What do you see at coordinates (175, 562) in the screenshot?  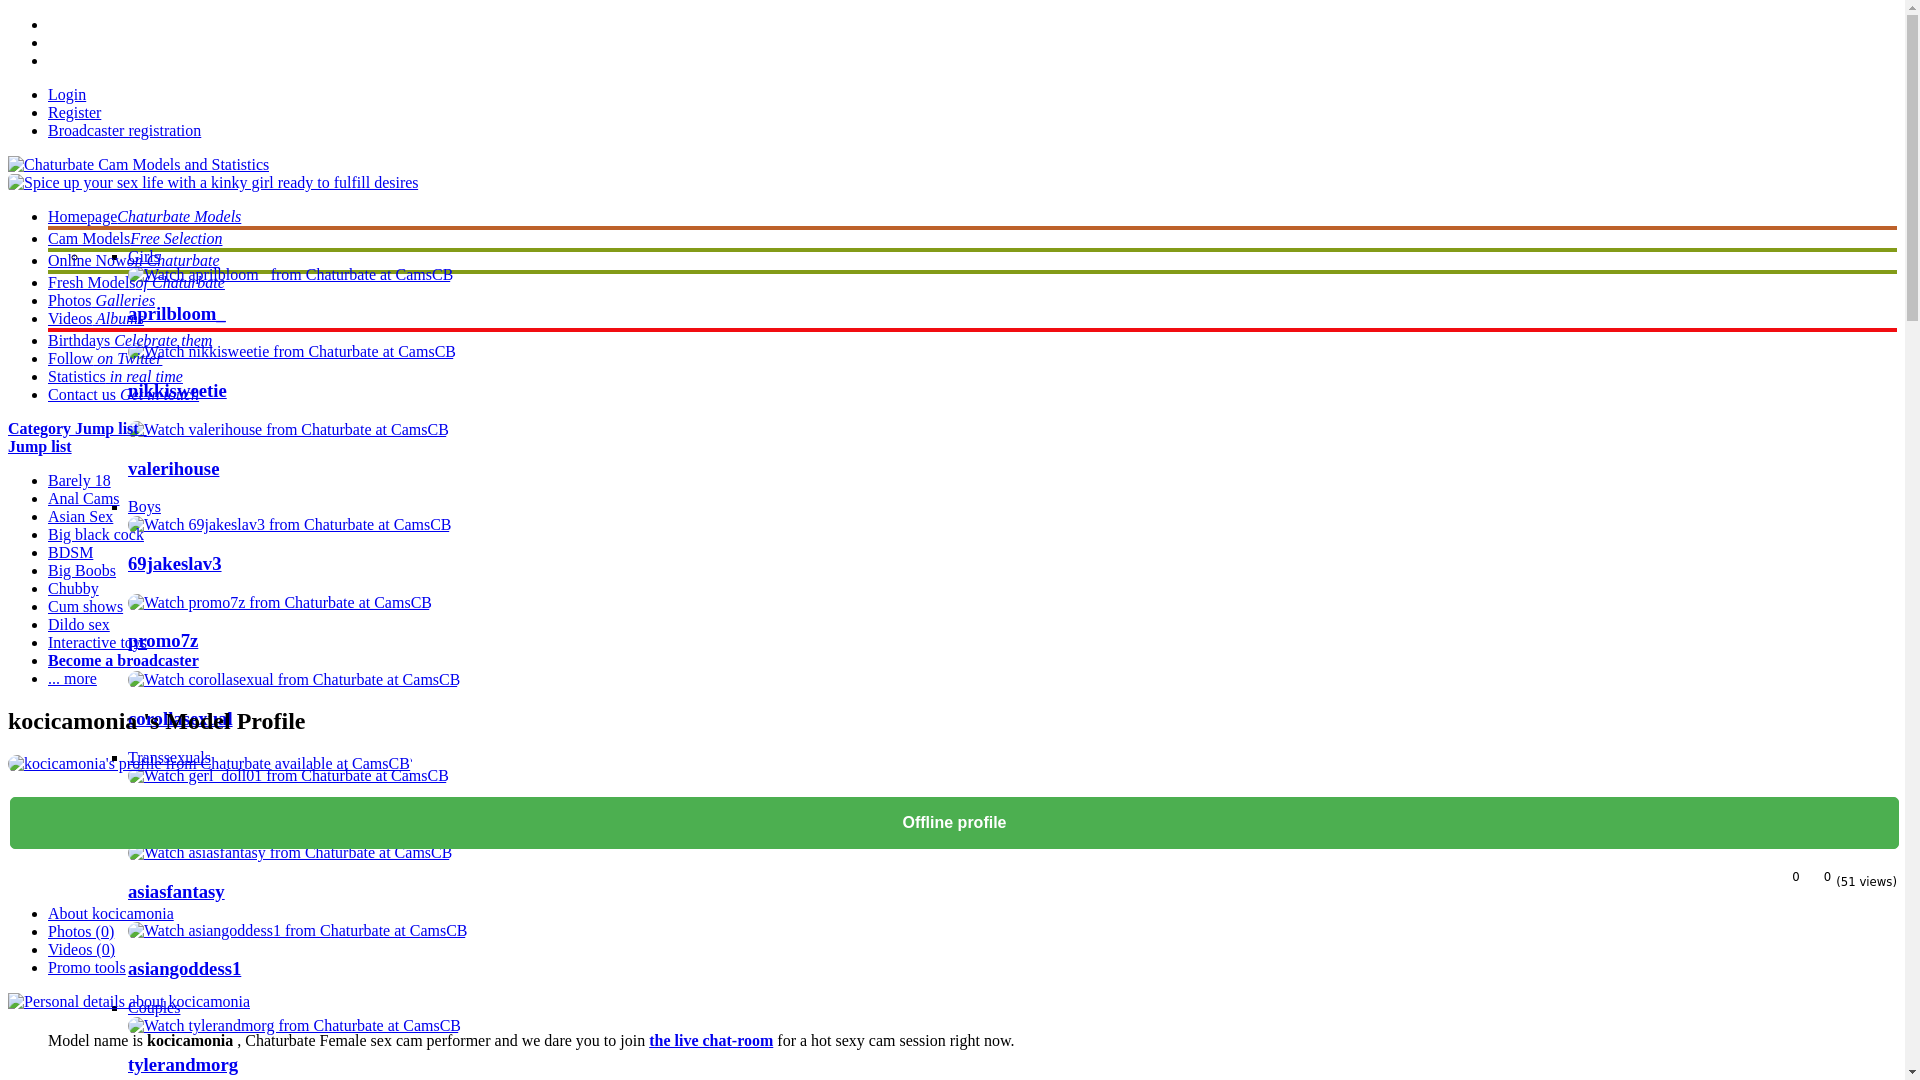 I see `69jakeslav3 Chaturbate Cam Model` at bounding box center [175, 562].